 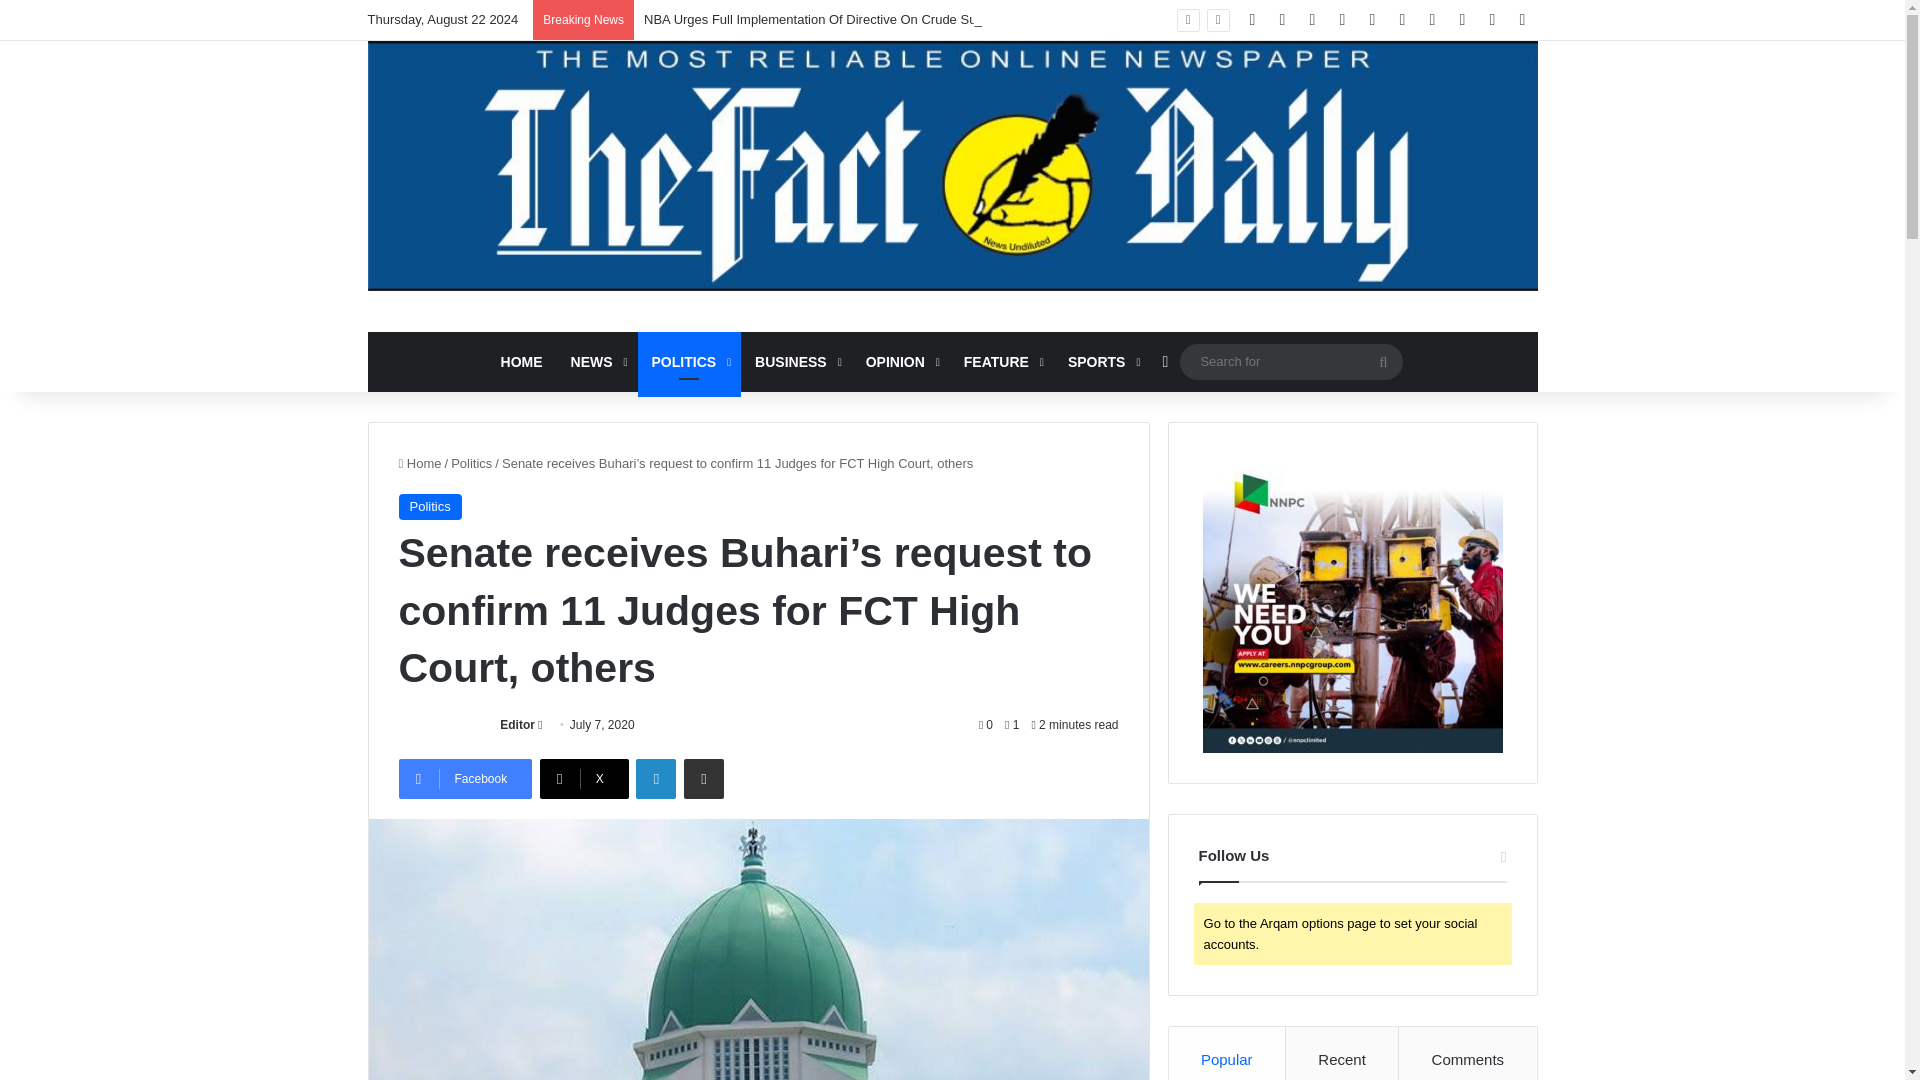 What do you see at coordinates (689, 362) in the screenshot?
I see `POLITICS` at bounding box center [689, 362].